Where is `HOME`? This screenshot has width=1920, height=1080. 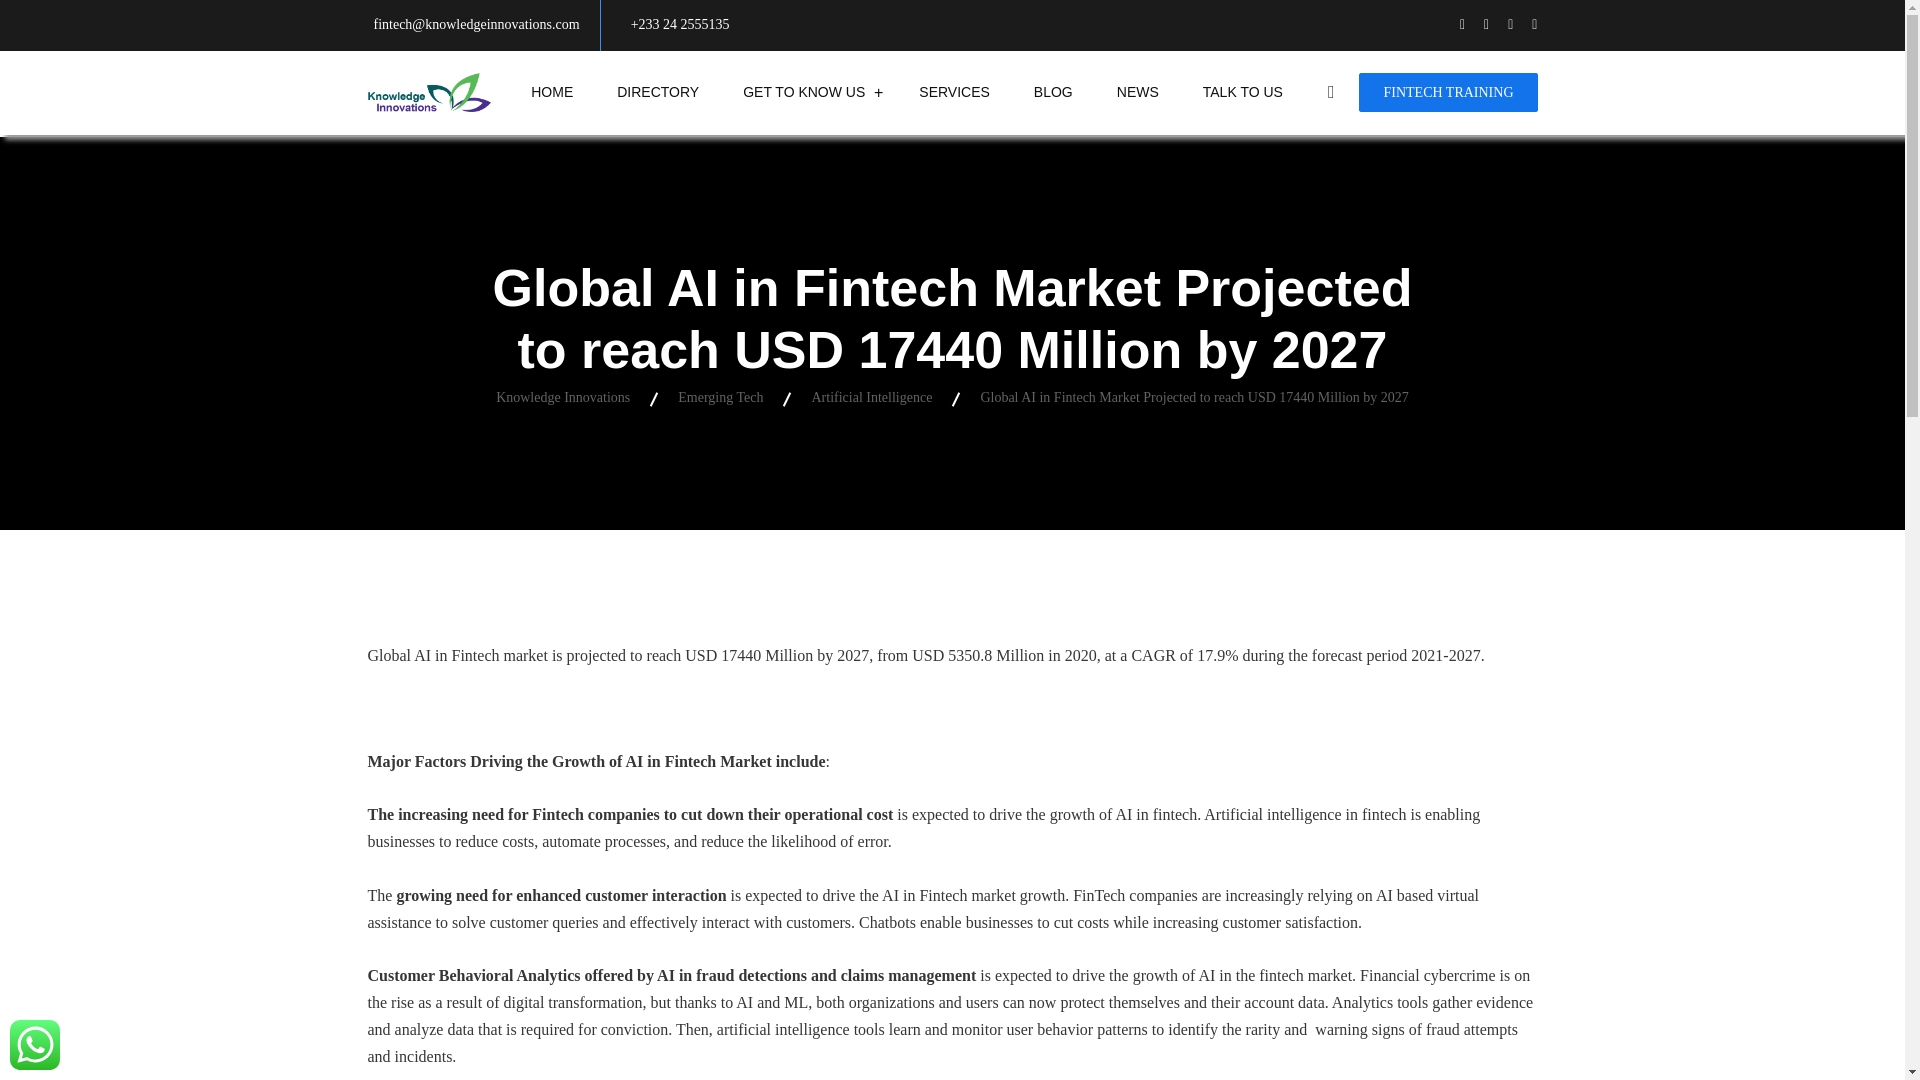 HOME is located at coordinates (552, 92).